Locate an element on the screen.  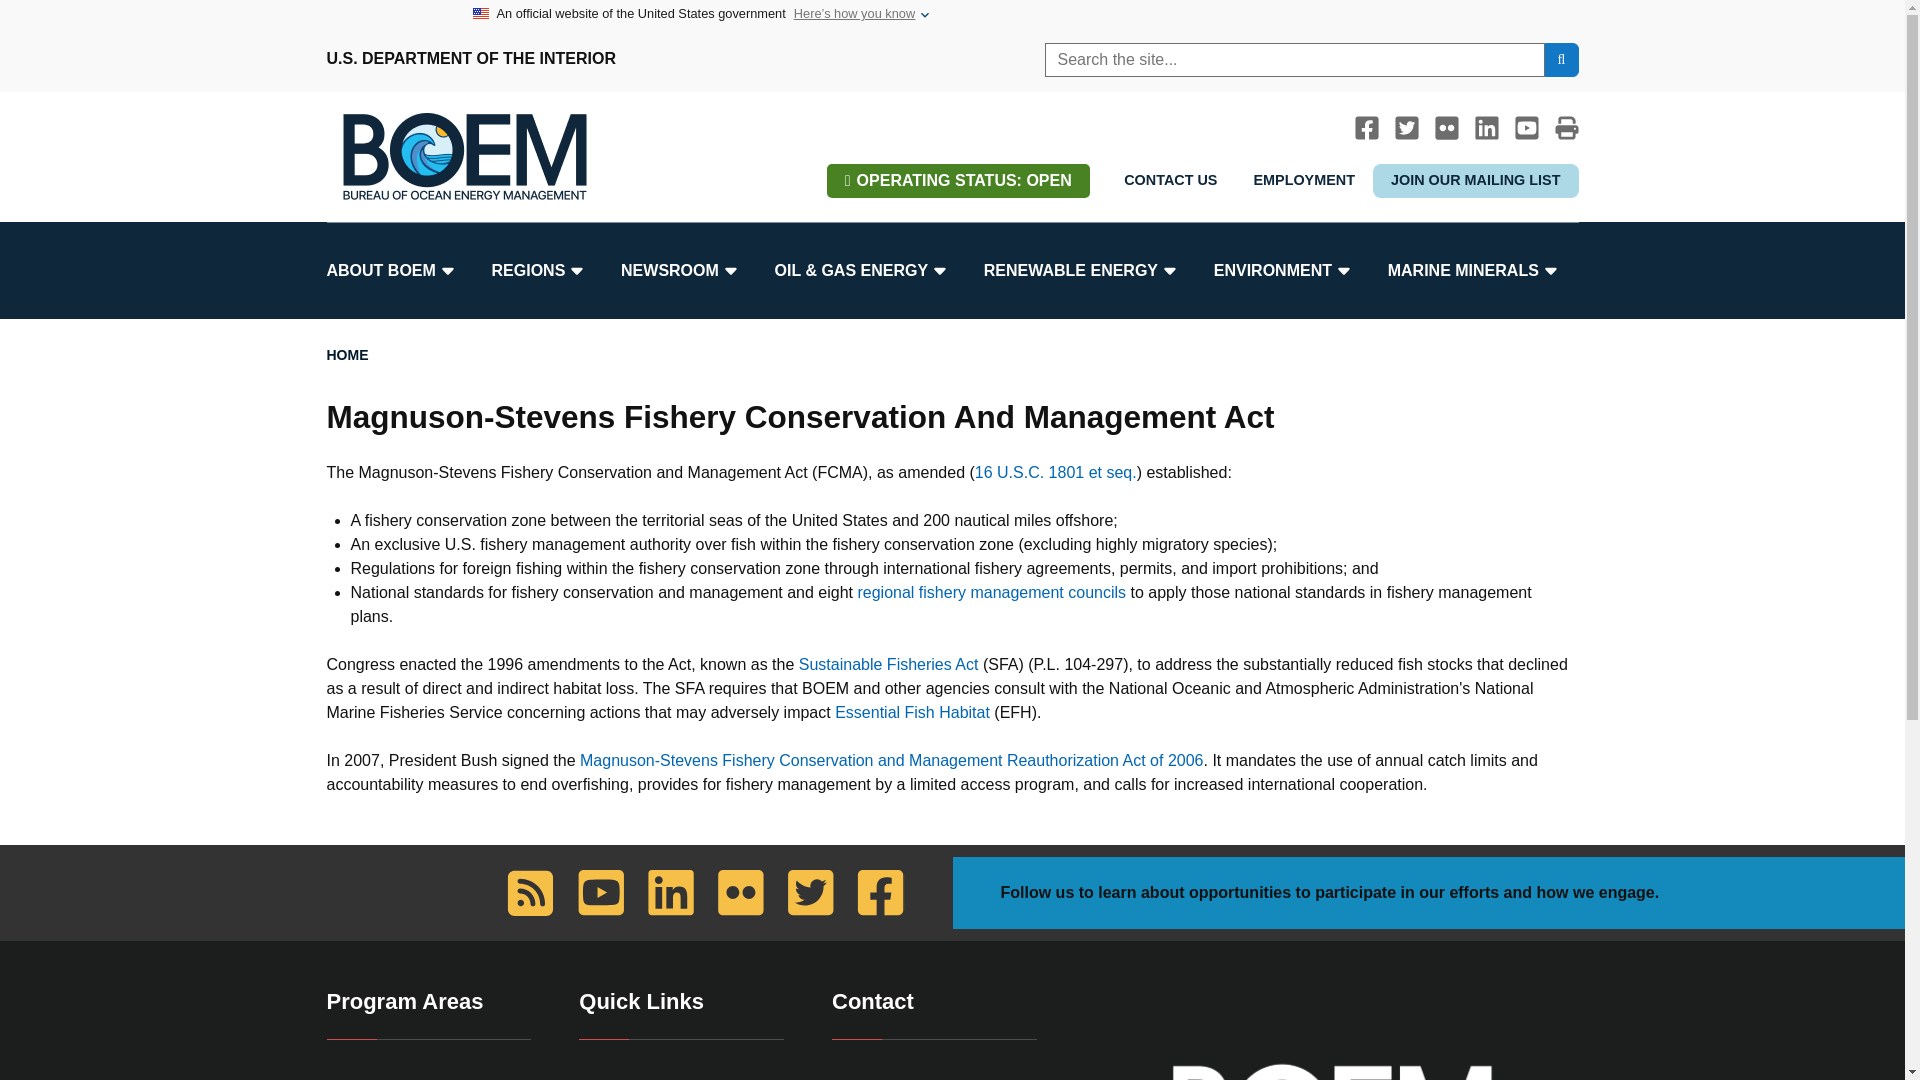
Twitter is located at coordinates (1406, 128).